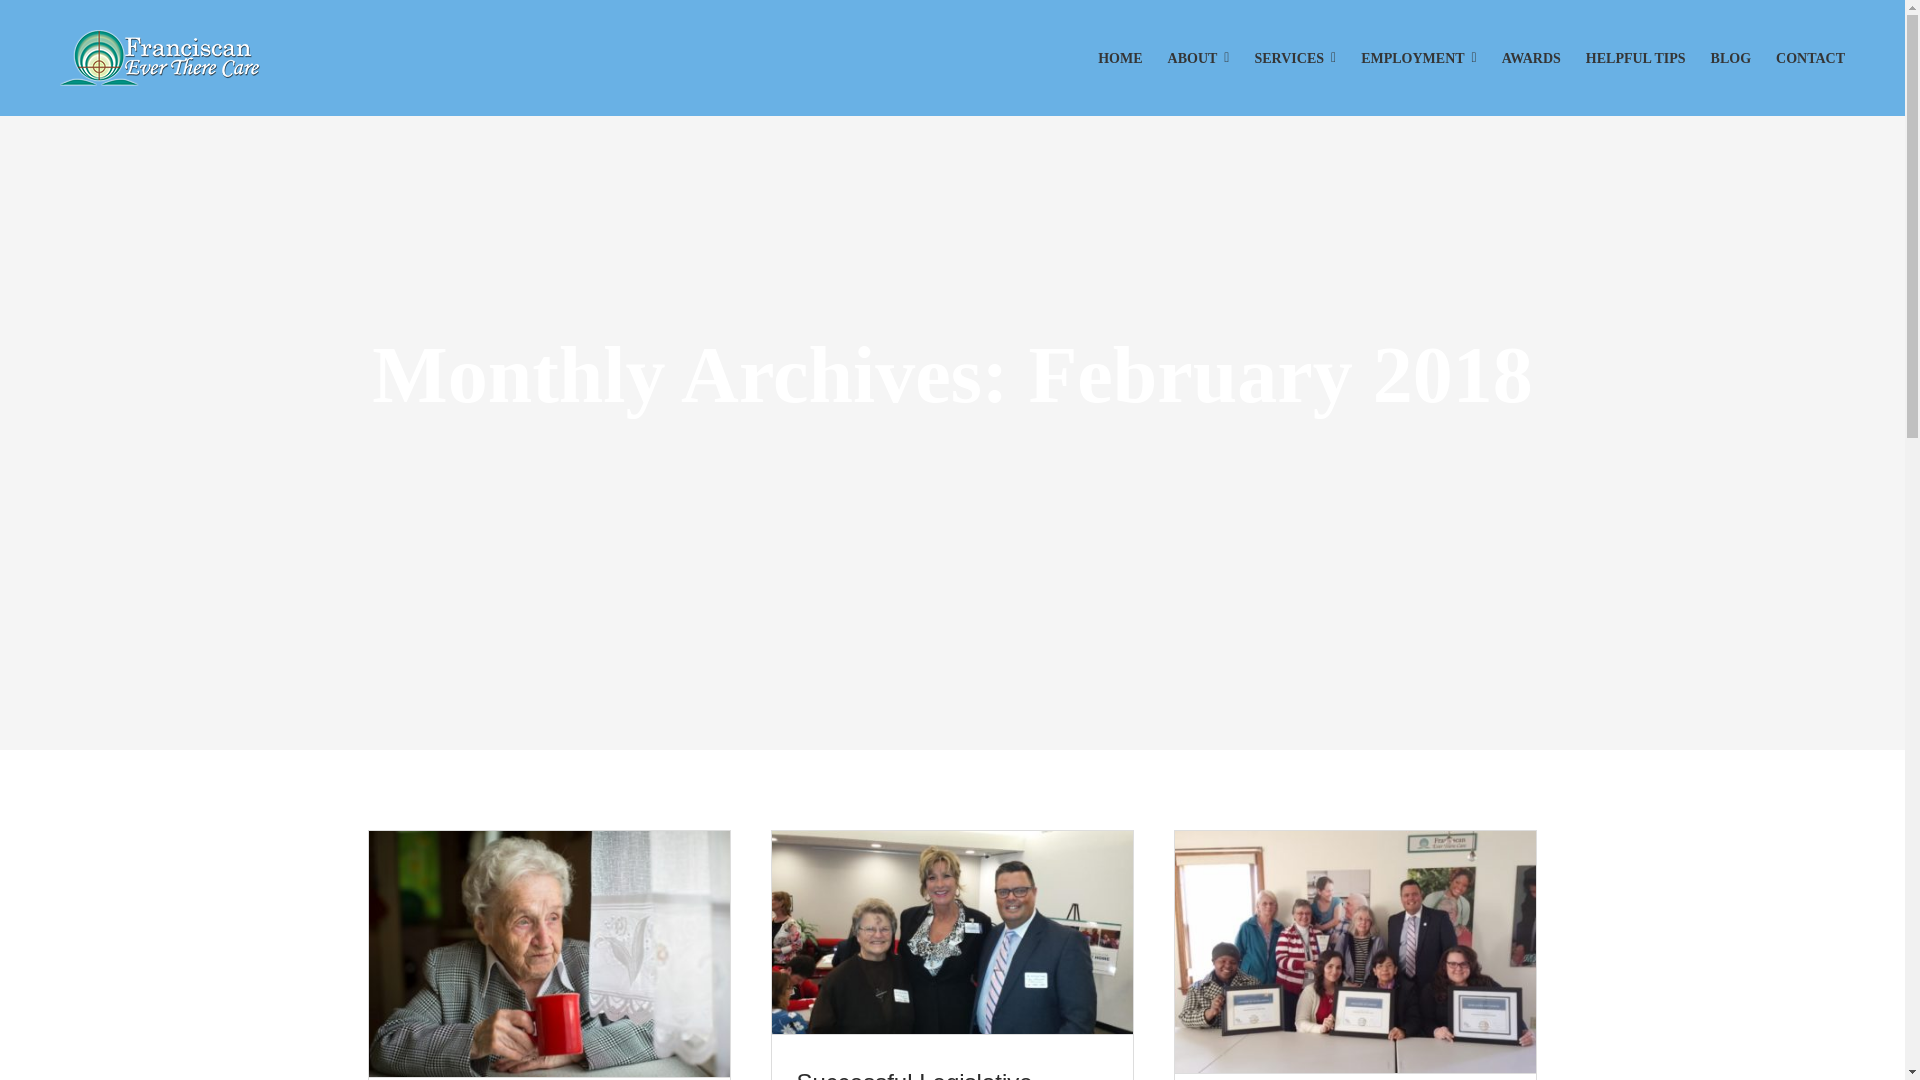 This screenshot has height=1080, width=1920. Describe the element at coordinates (914, 1074) in the screenshot. I see `Successful Legislative Breakfast` at that location.